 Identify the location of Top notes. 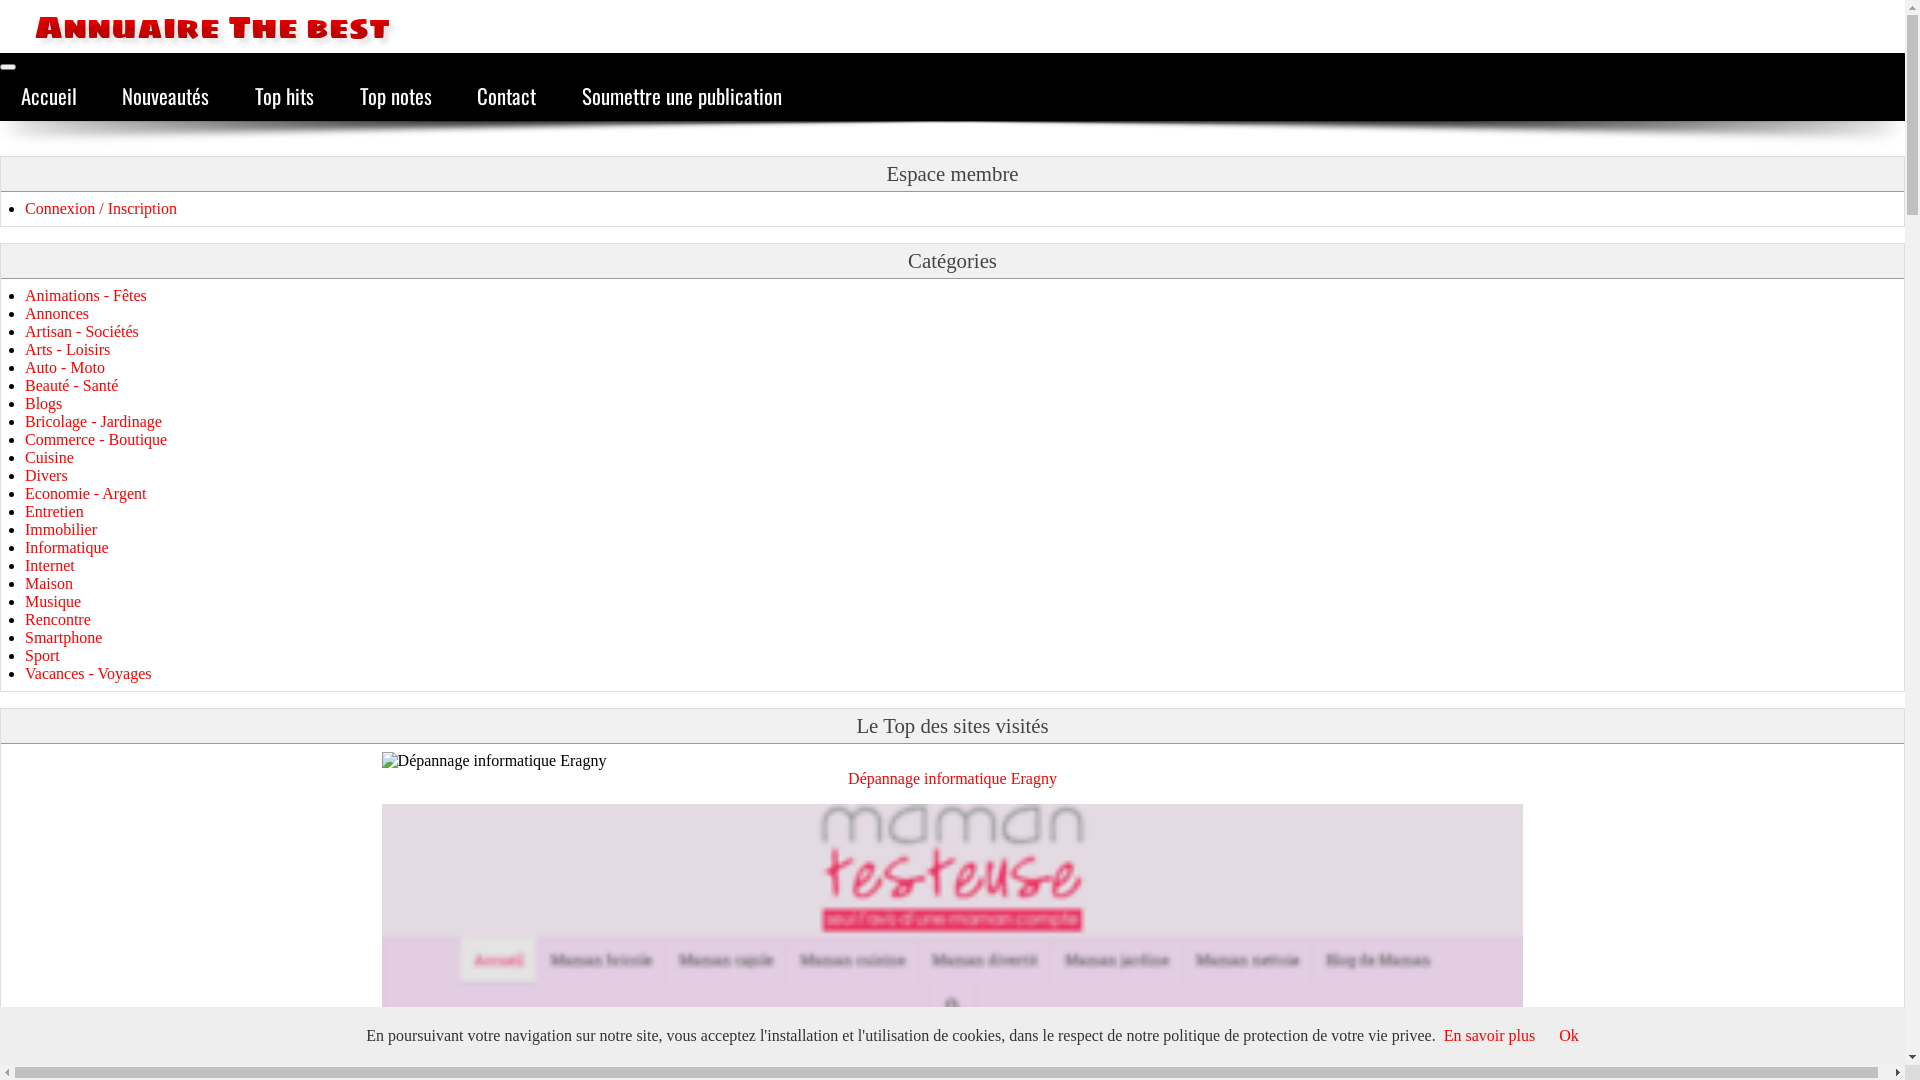
(396, 96).